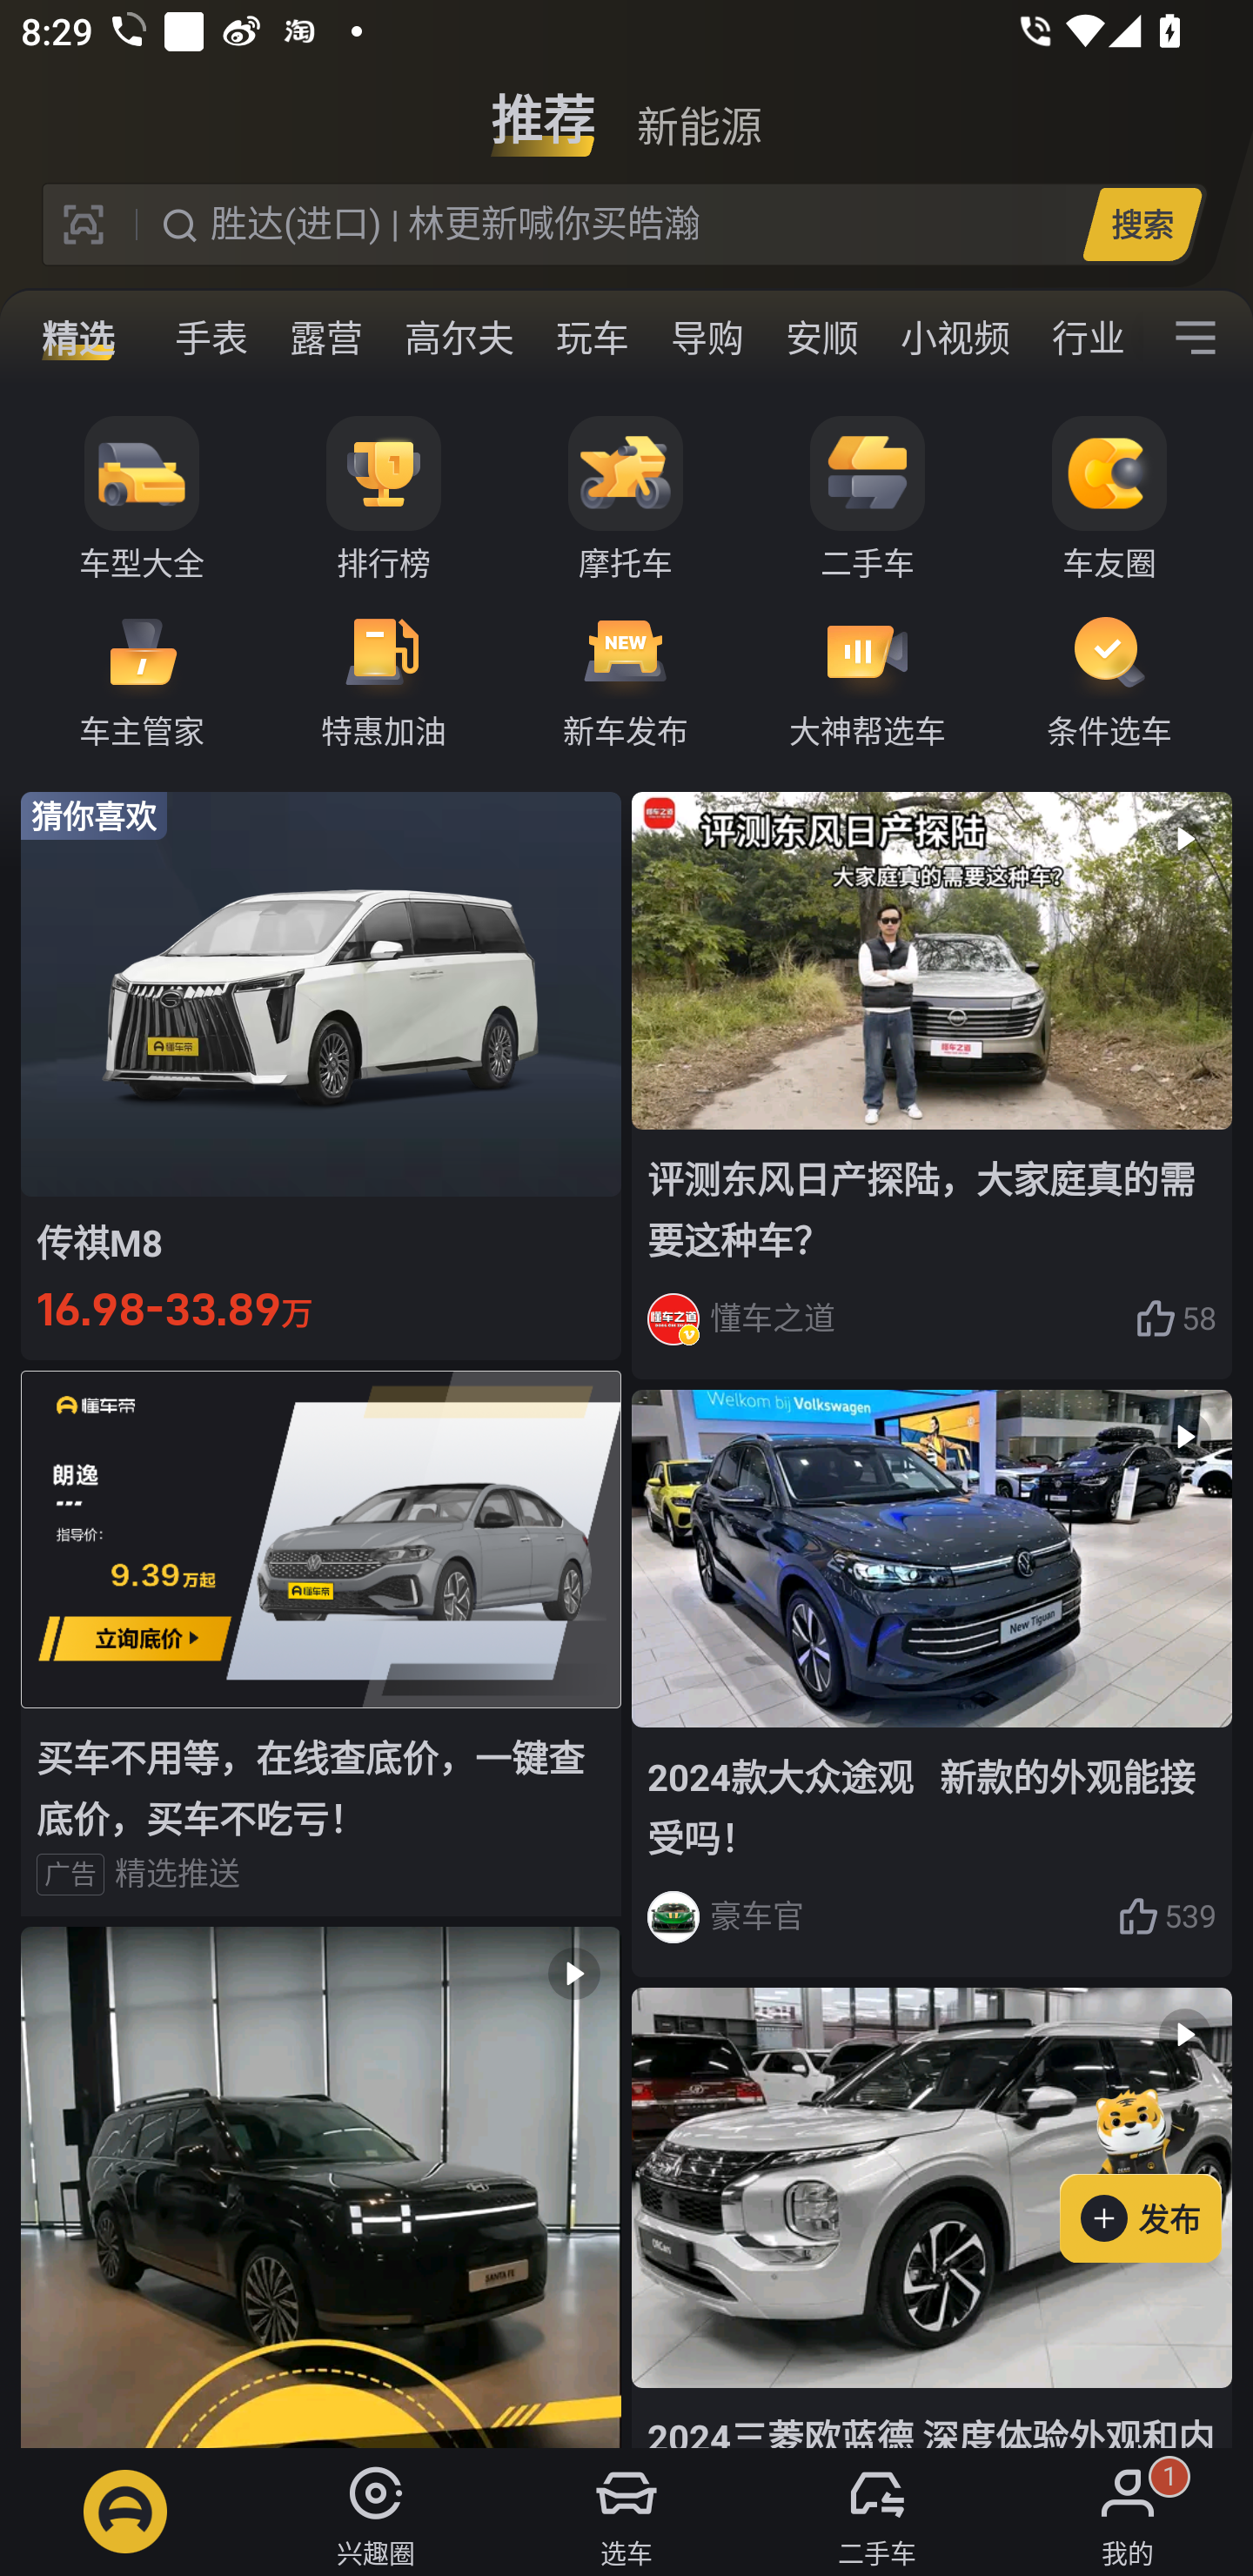 This screenshot has width=1253, height=2576. Describe the element at coordinates (931, 1685) in the screenshot. I see ` 2024款大众途观   新款的外观能接受吗！ 豪车官 539` at that location.